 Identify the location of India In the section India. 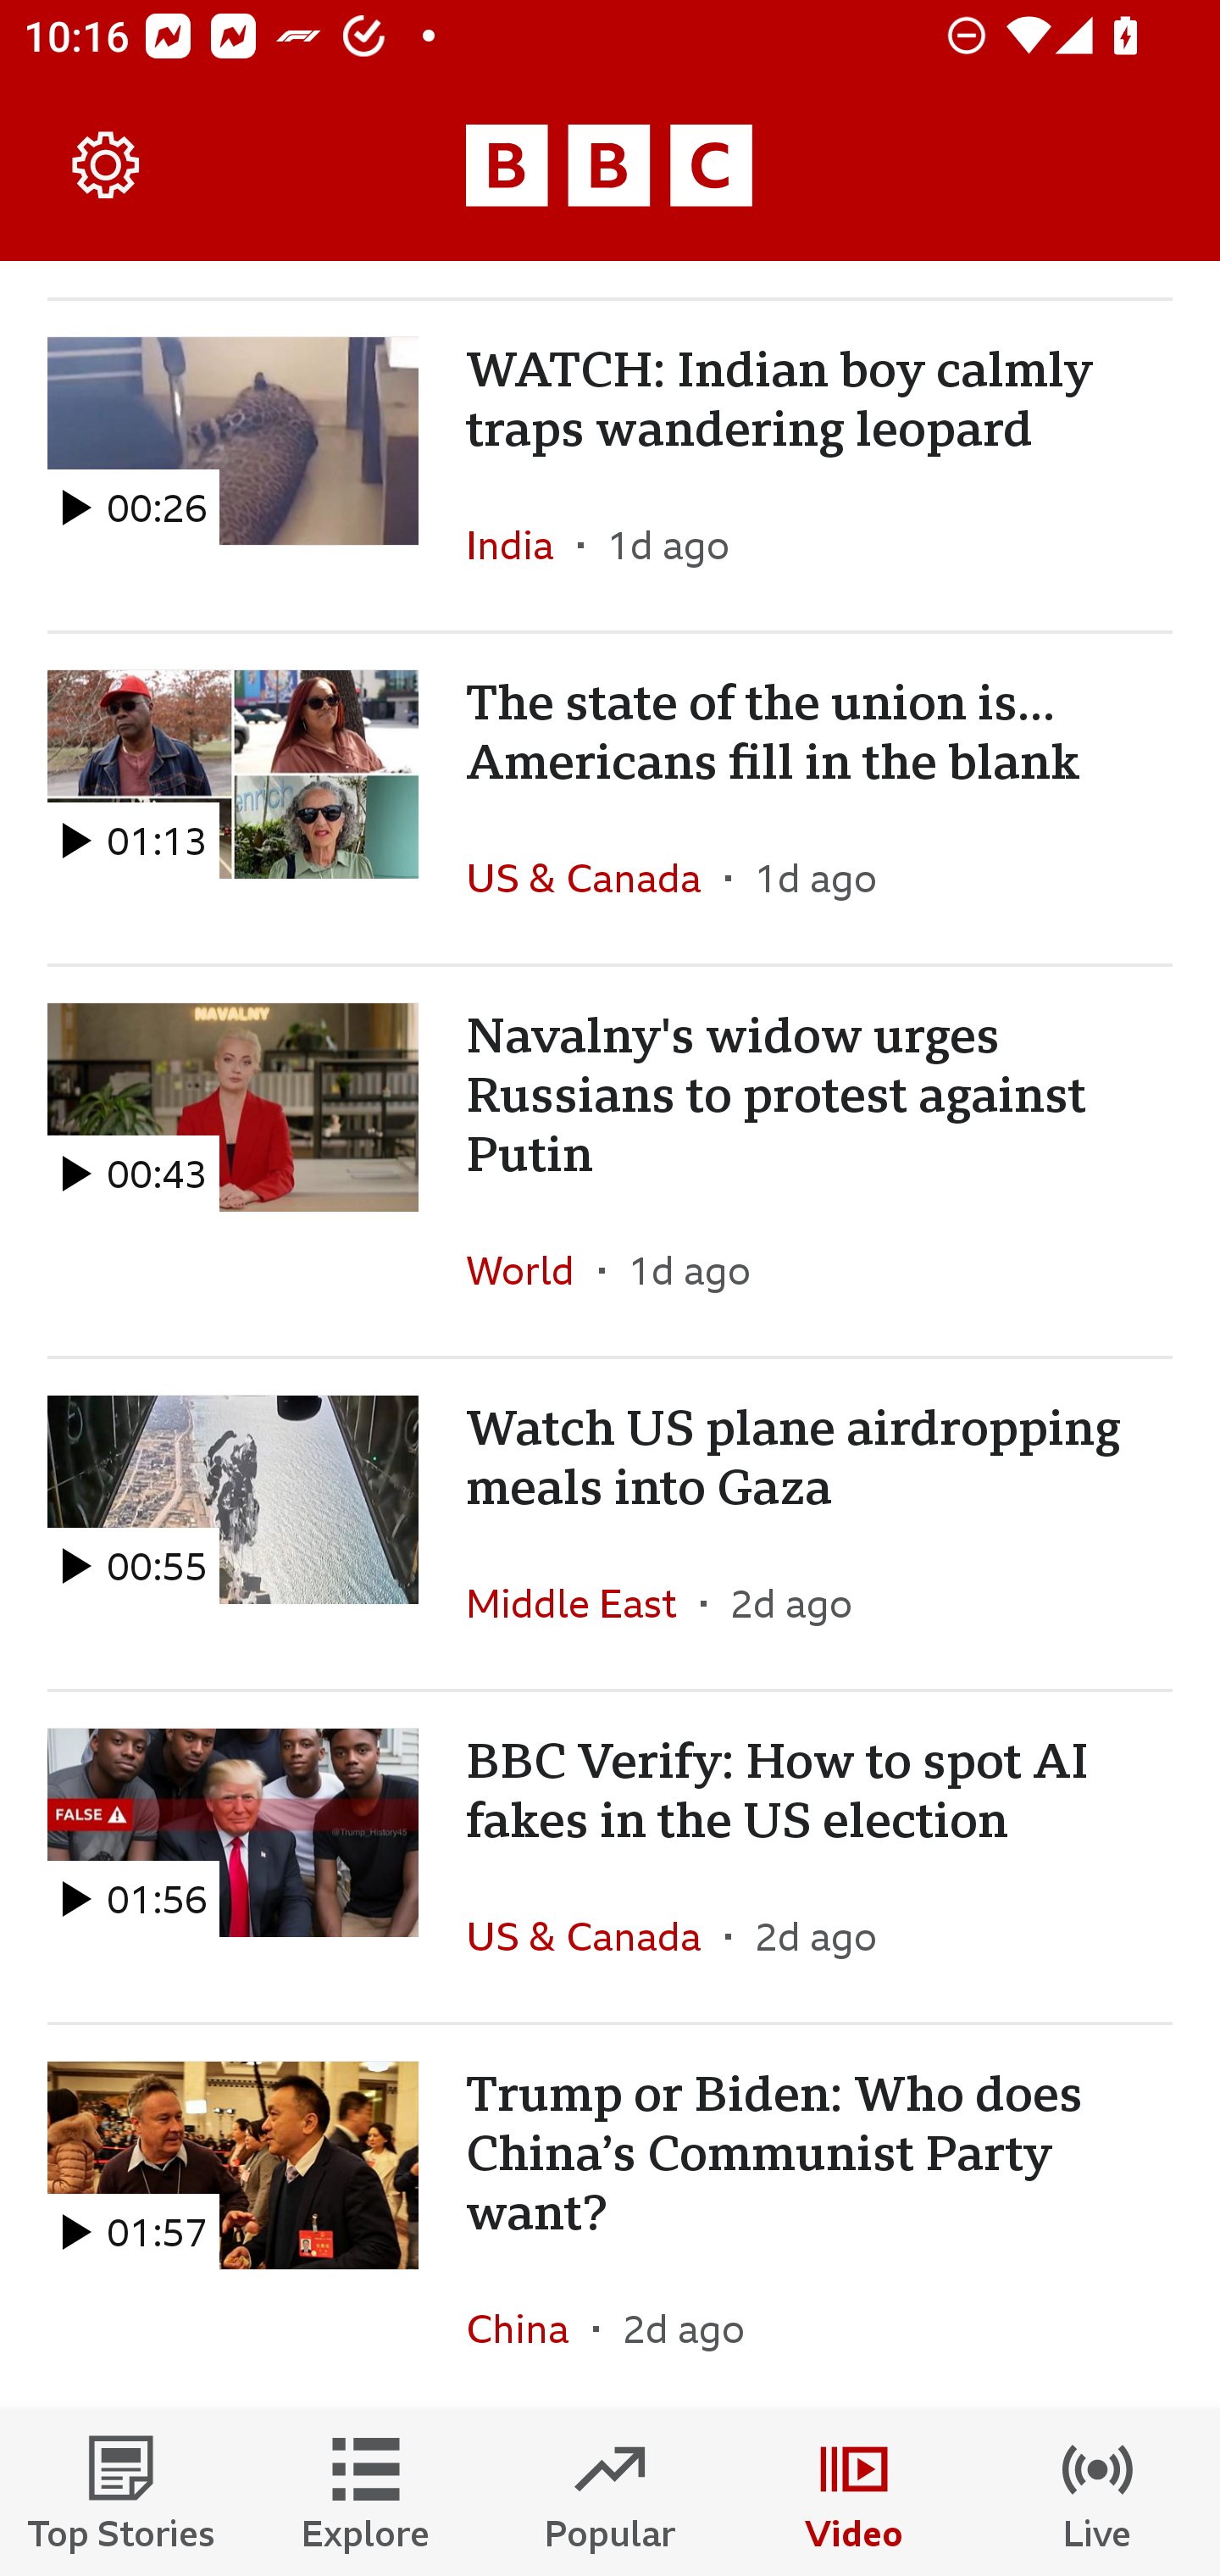
(522, 544).